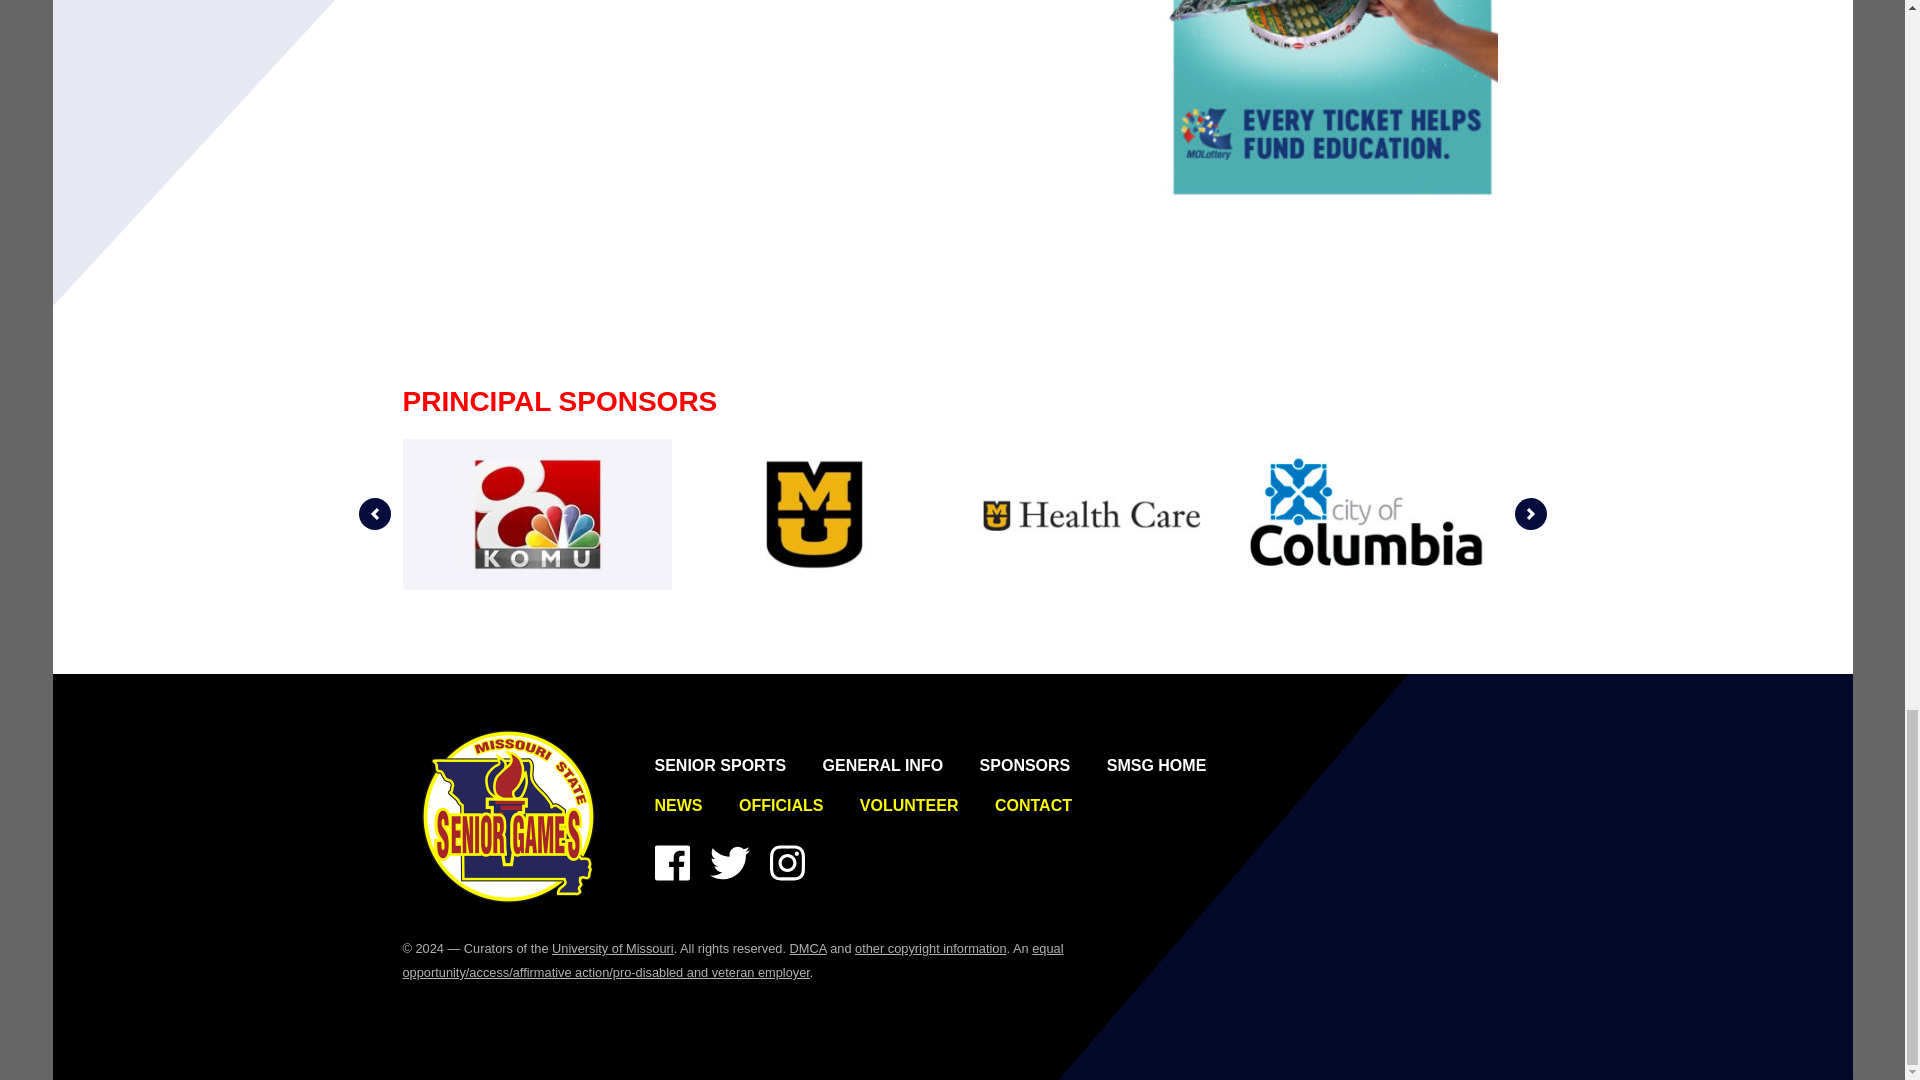 The height and width of the screenshot is (1080, 1920). I want to click on City of Columbia, so click(1368, 514).